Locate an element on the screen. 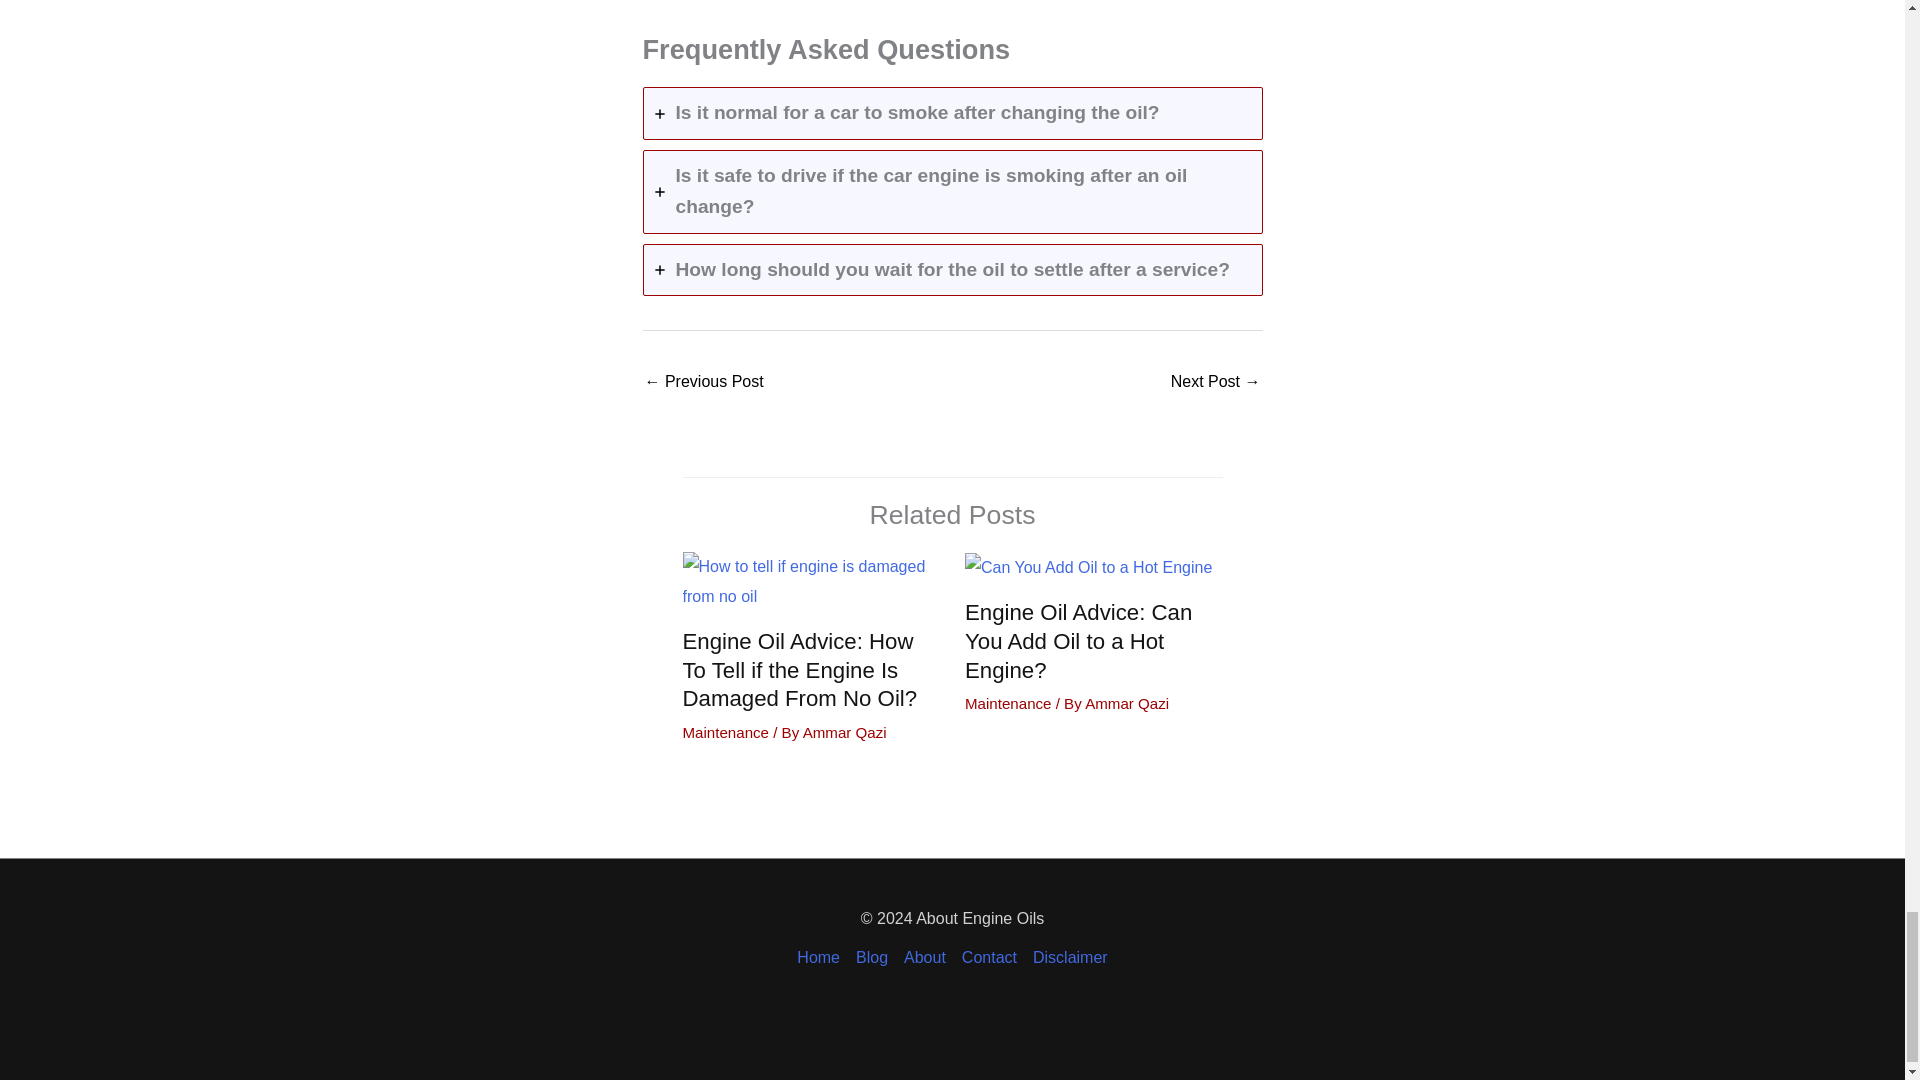  Engine Oil Advice: Can You Add Oil to a Hot Engine? is located at coordinates (1078, 641).